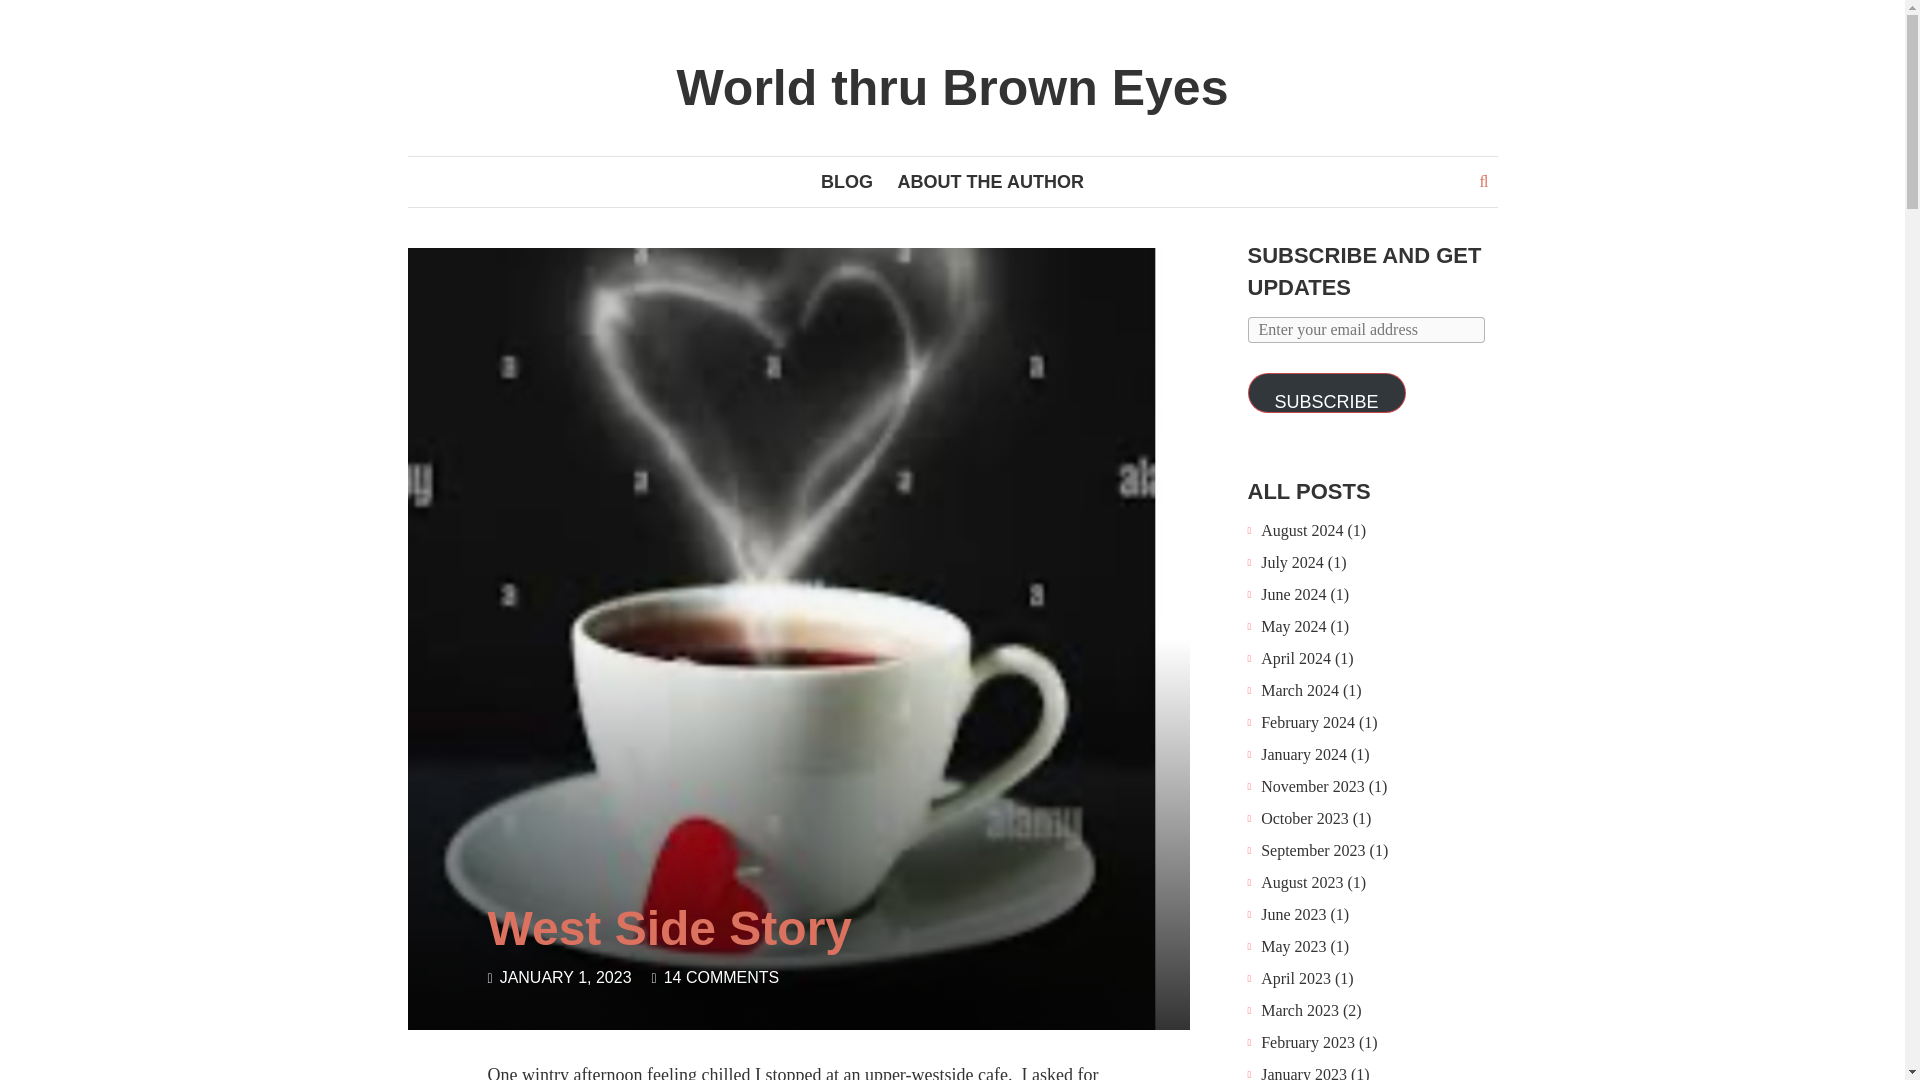 The height and width of the screenshot is (1080, 1920). Describe the element at coordinates (990, 182) in the screenshot. I see `ABOUT THE AUTHOR` at that location.